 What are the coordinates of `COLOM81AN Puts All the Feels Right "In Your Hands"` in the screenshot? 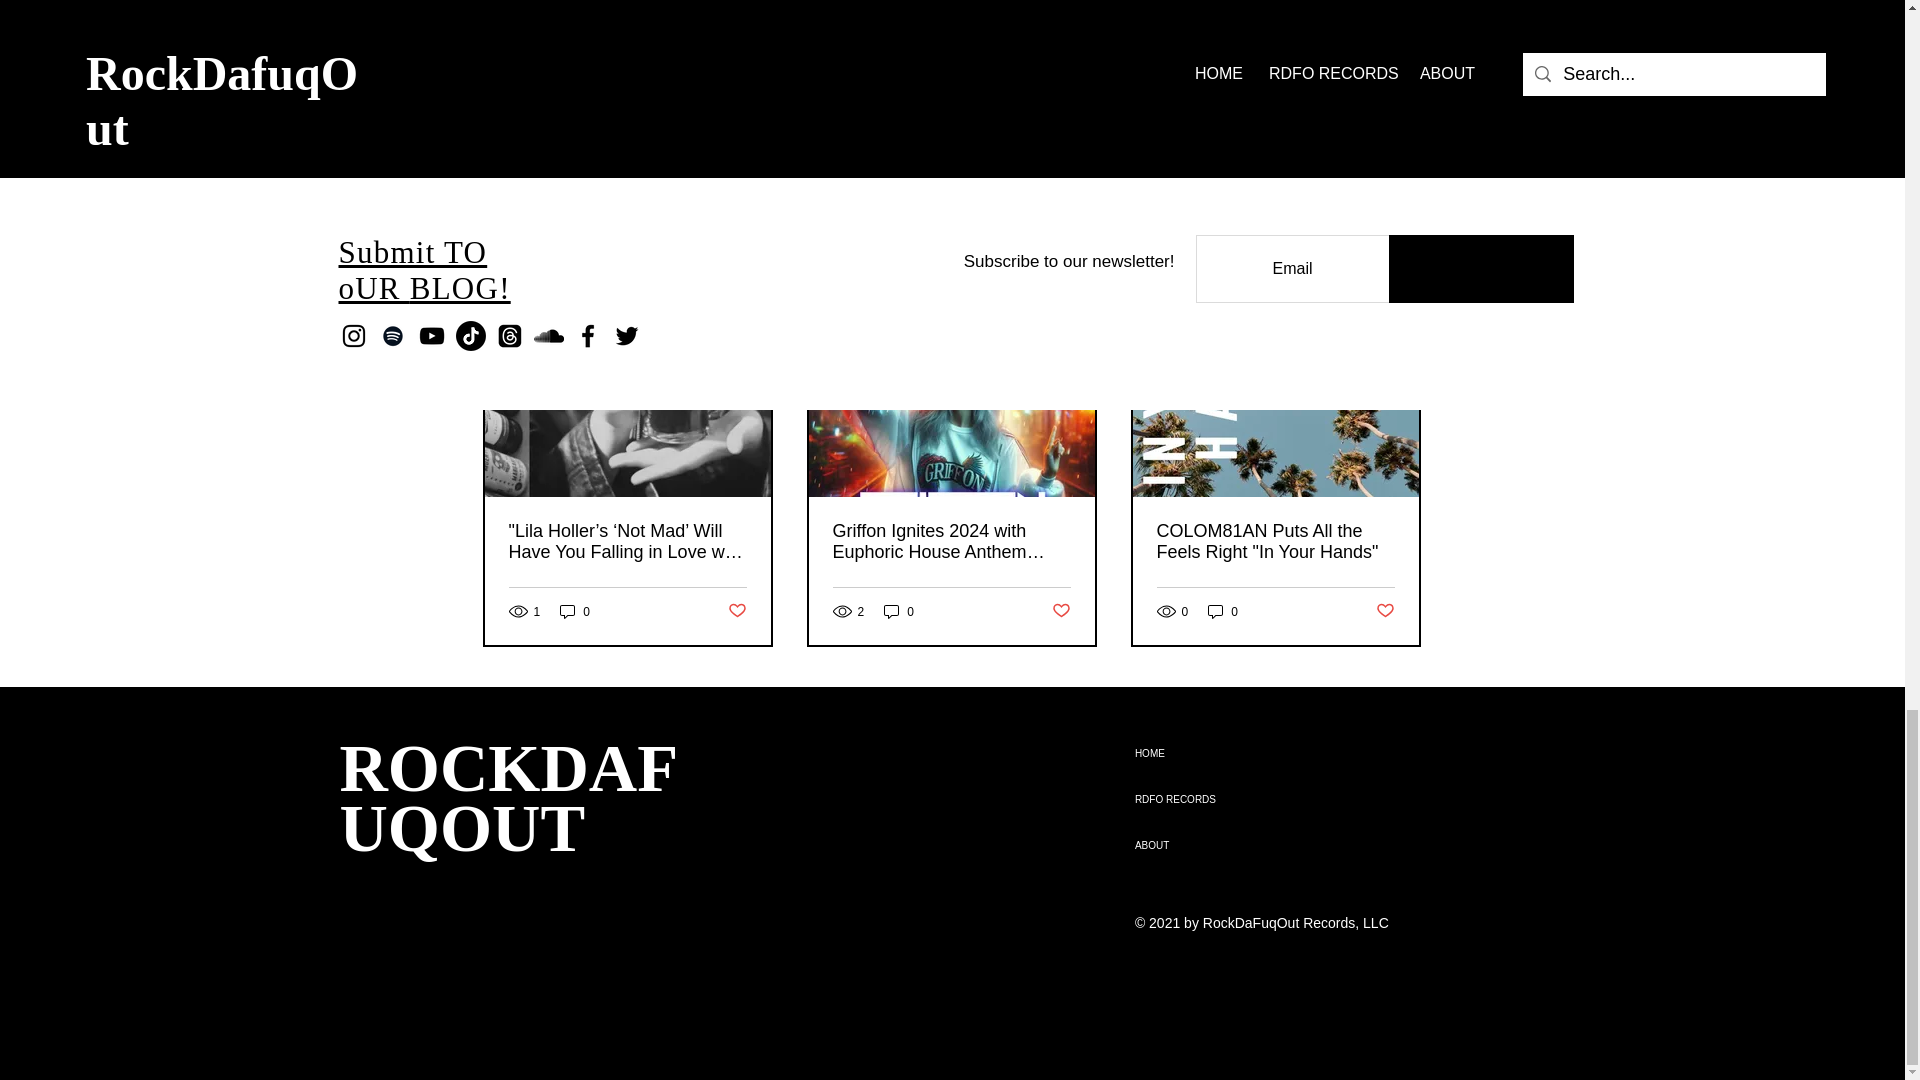 It's located at (1274, 541).